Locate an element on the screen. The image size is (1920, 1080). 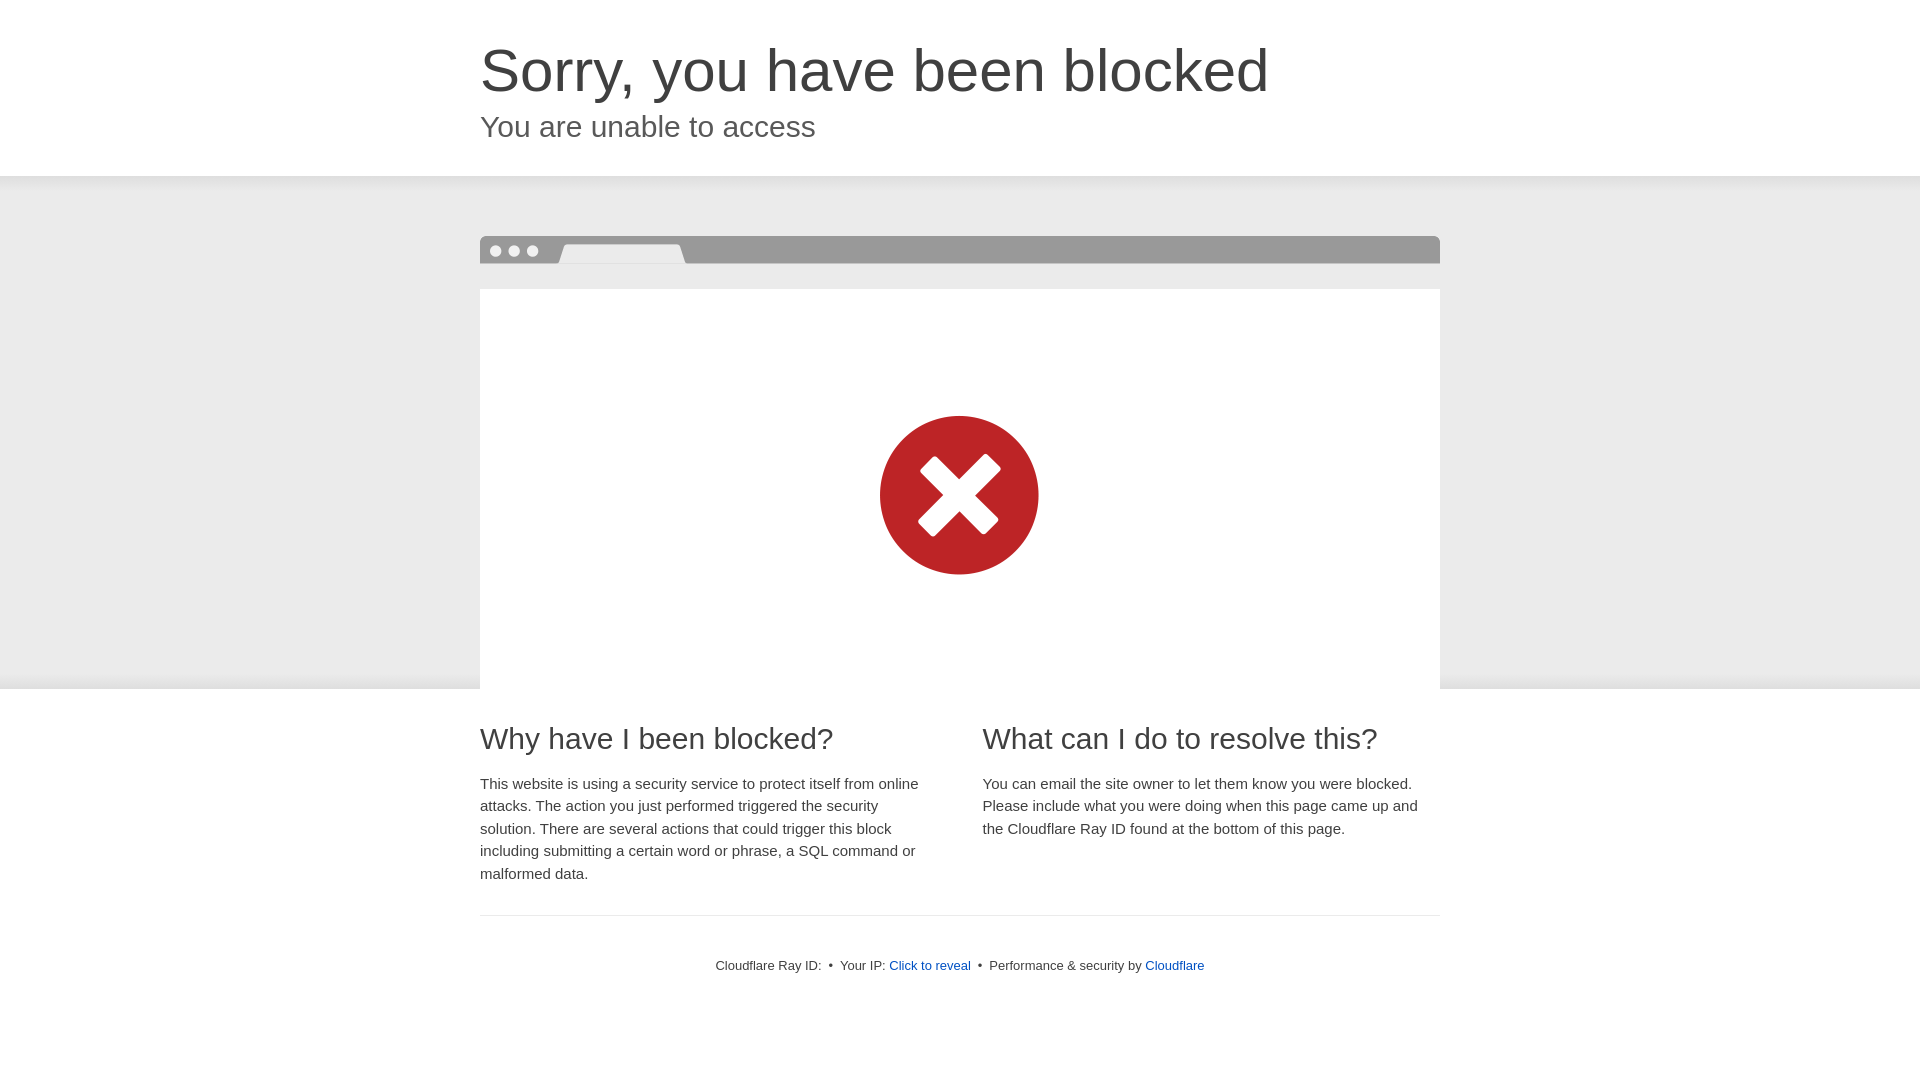
Cloudflare is located at coordinates (1174, 966).